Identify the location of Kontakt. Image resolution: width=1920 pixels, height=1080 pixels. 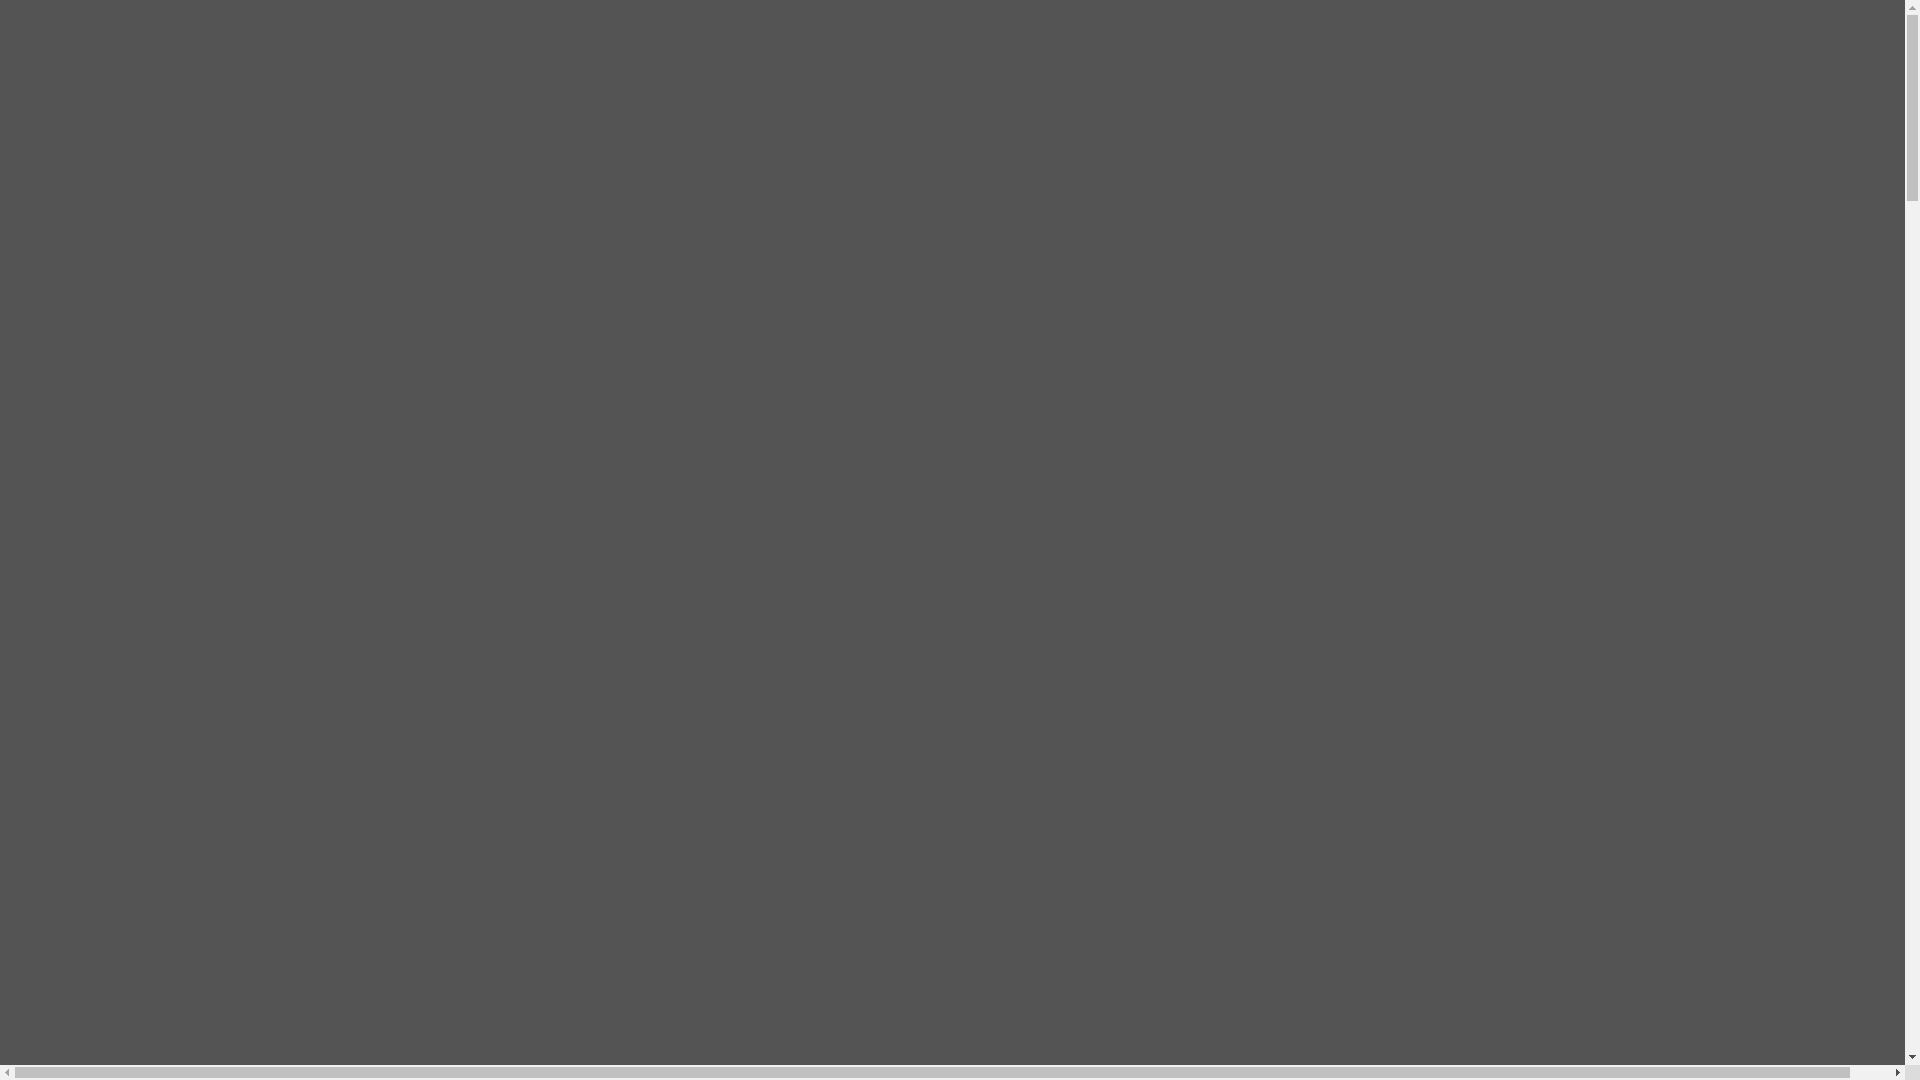
(176, 423).